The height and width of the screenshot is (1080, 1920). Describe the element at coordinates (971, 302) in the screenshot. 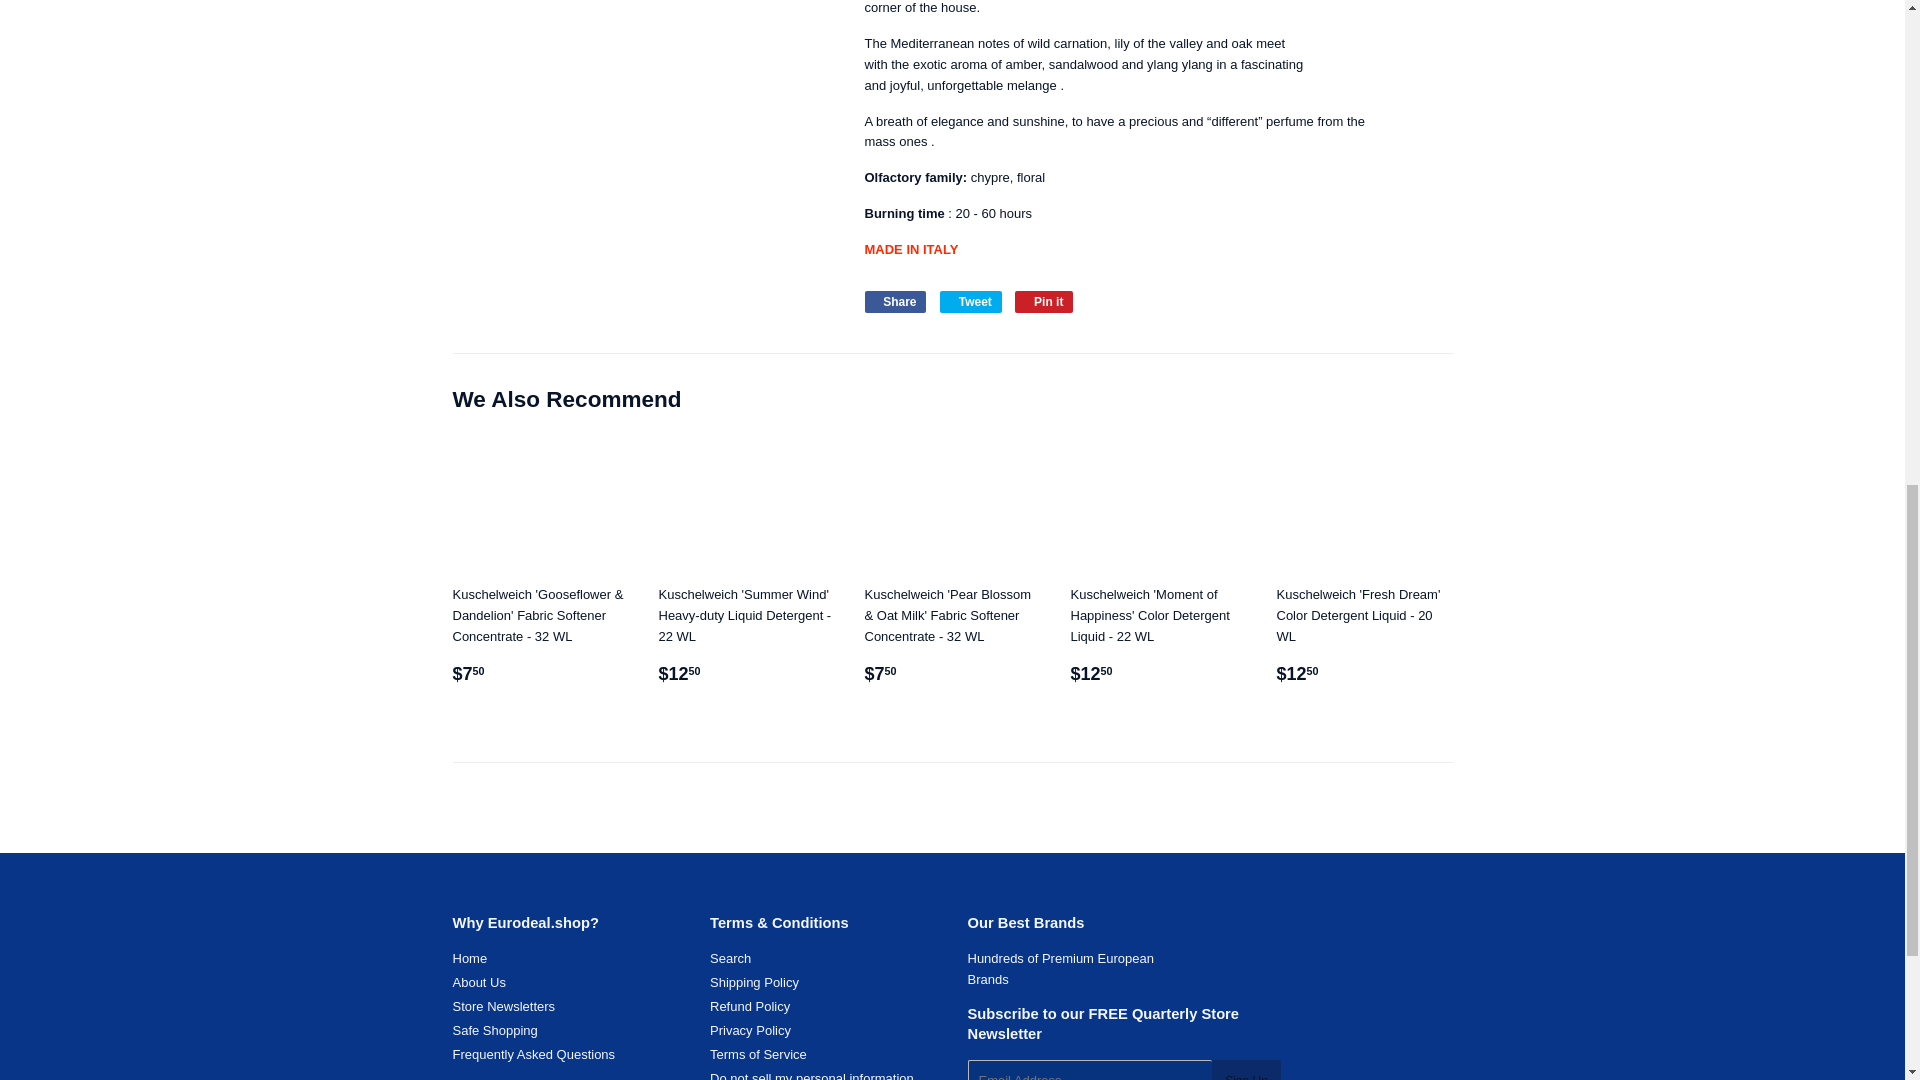

I see `Tweet on Twitter` at that location.